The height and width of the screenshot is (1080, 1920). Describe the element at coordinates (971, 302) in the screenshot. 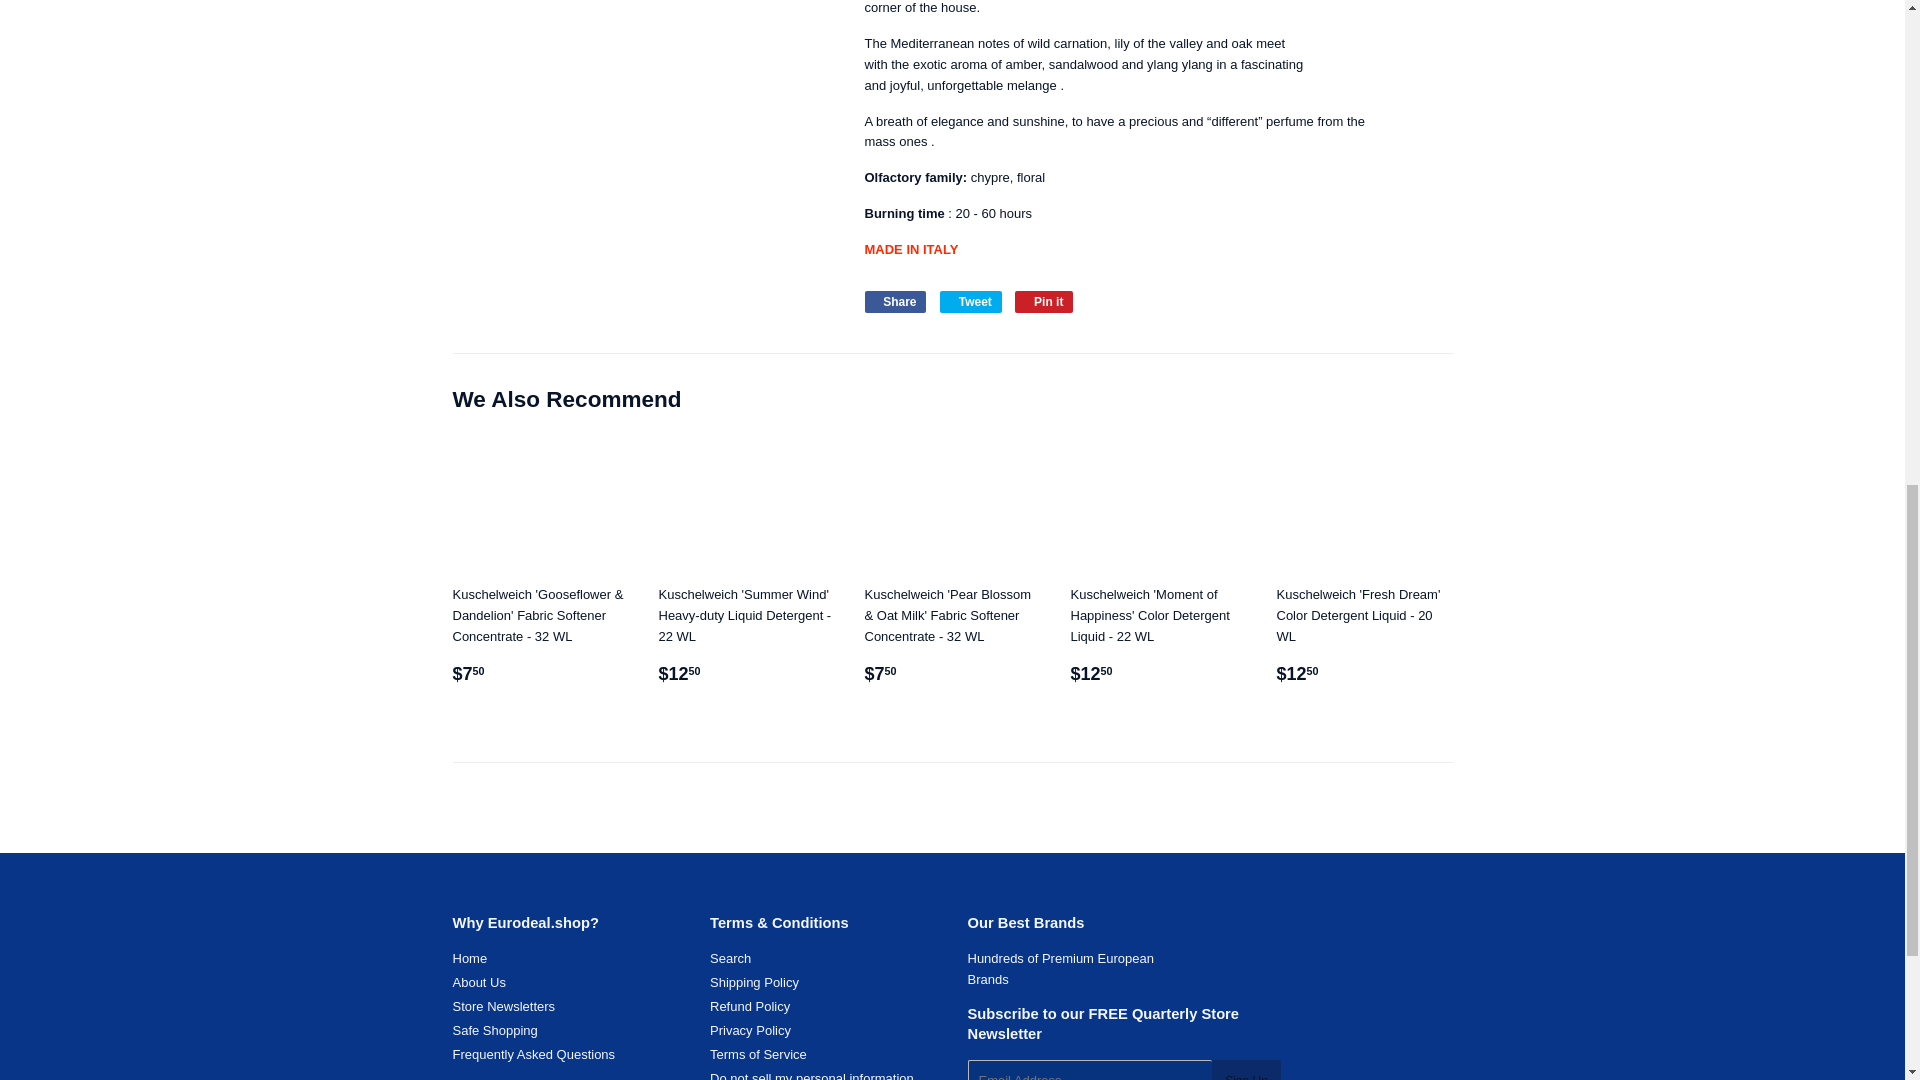

I see `Tweet on Twitter` at that location.